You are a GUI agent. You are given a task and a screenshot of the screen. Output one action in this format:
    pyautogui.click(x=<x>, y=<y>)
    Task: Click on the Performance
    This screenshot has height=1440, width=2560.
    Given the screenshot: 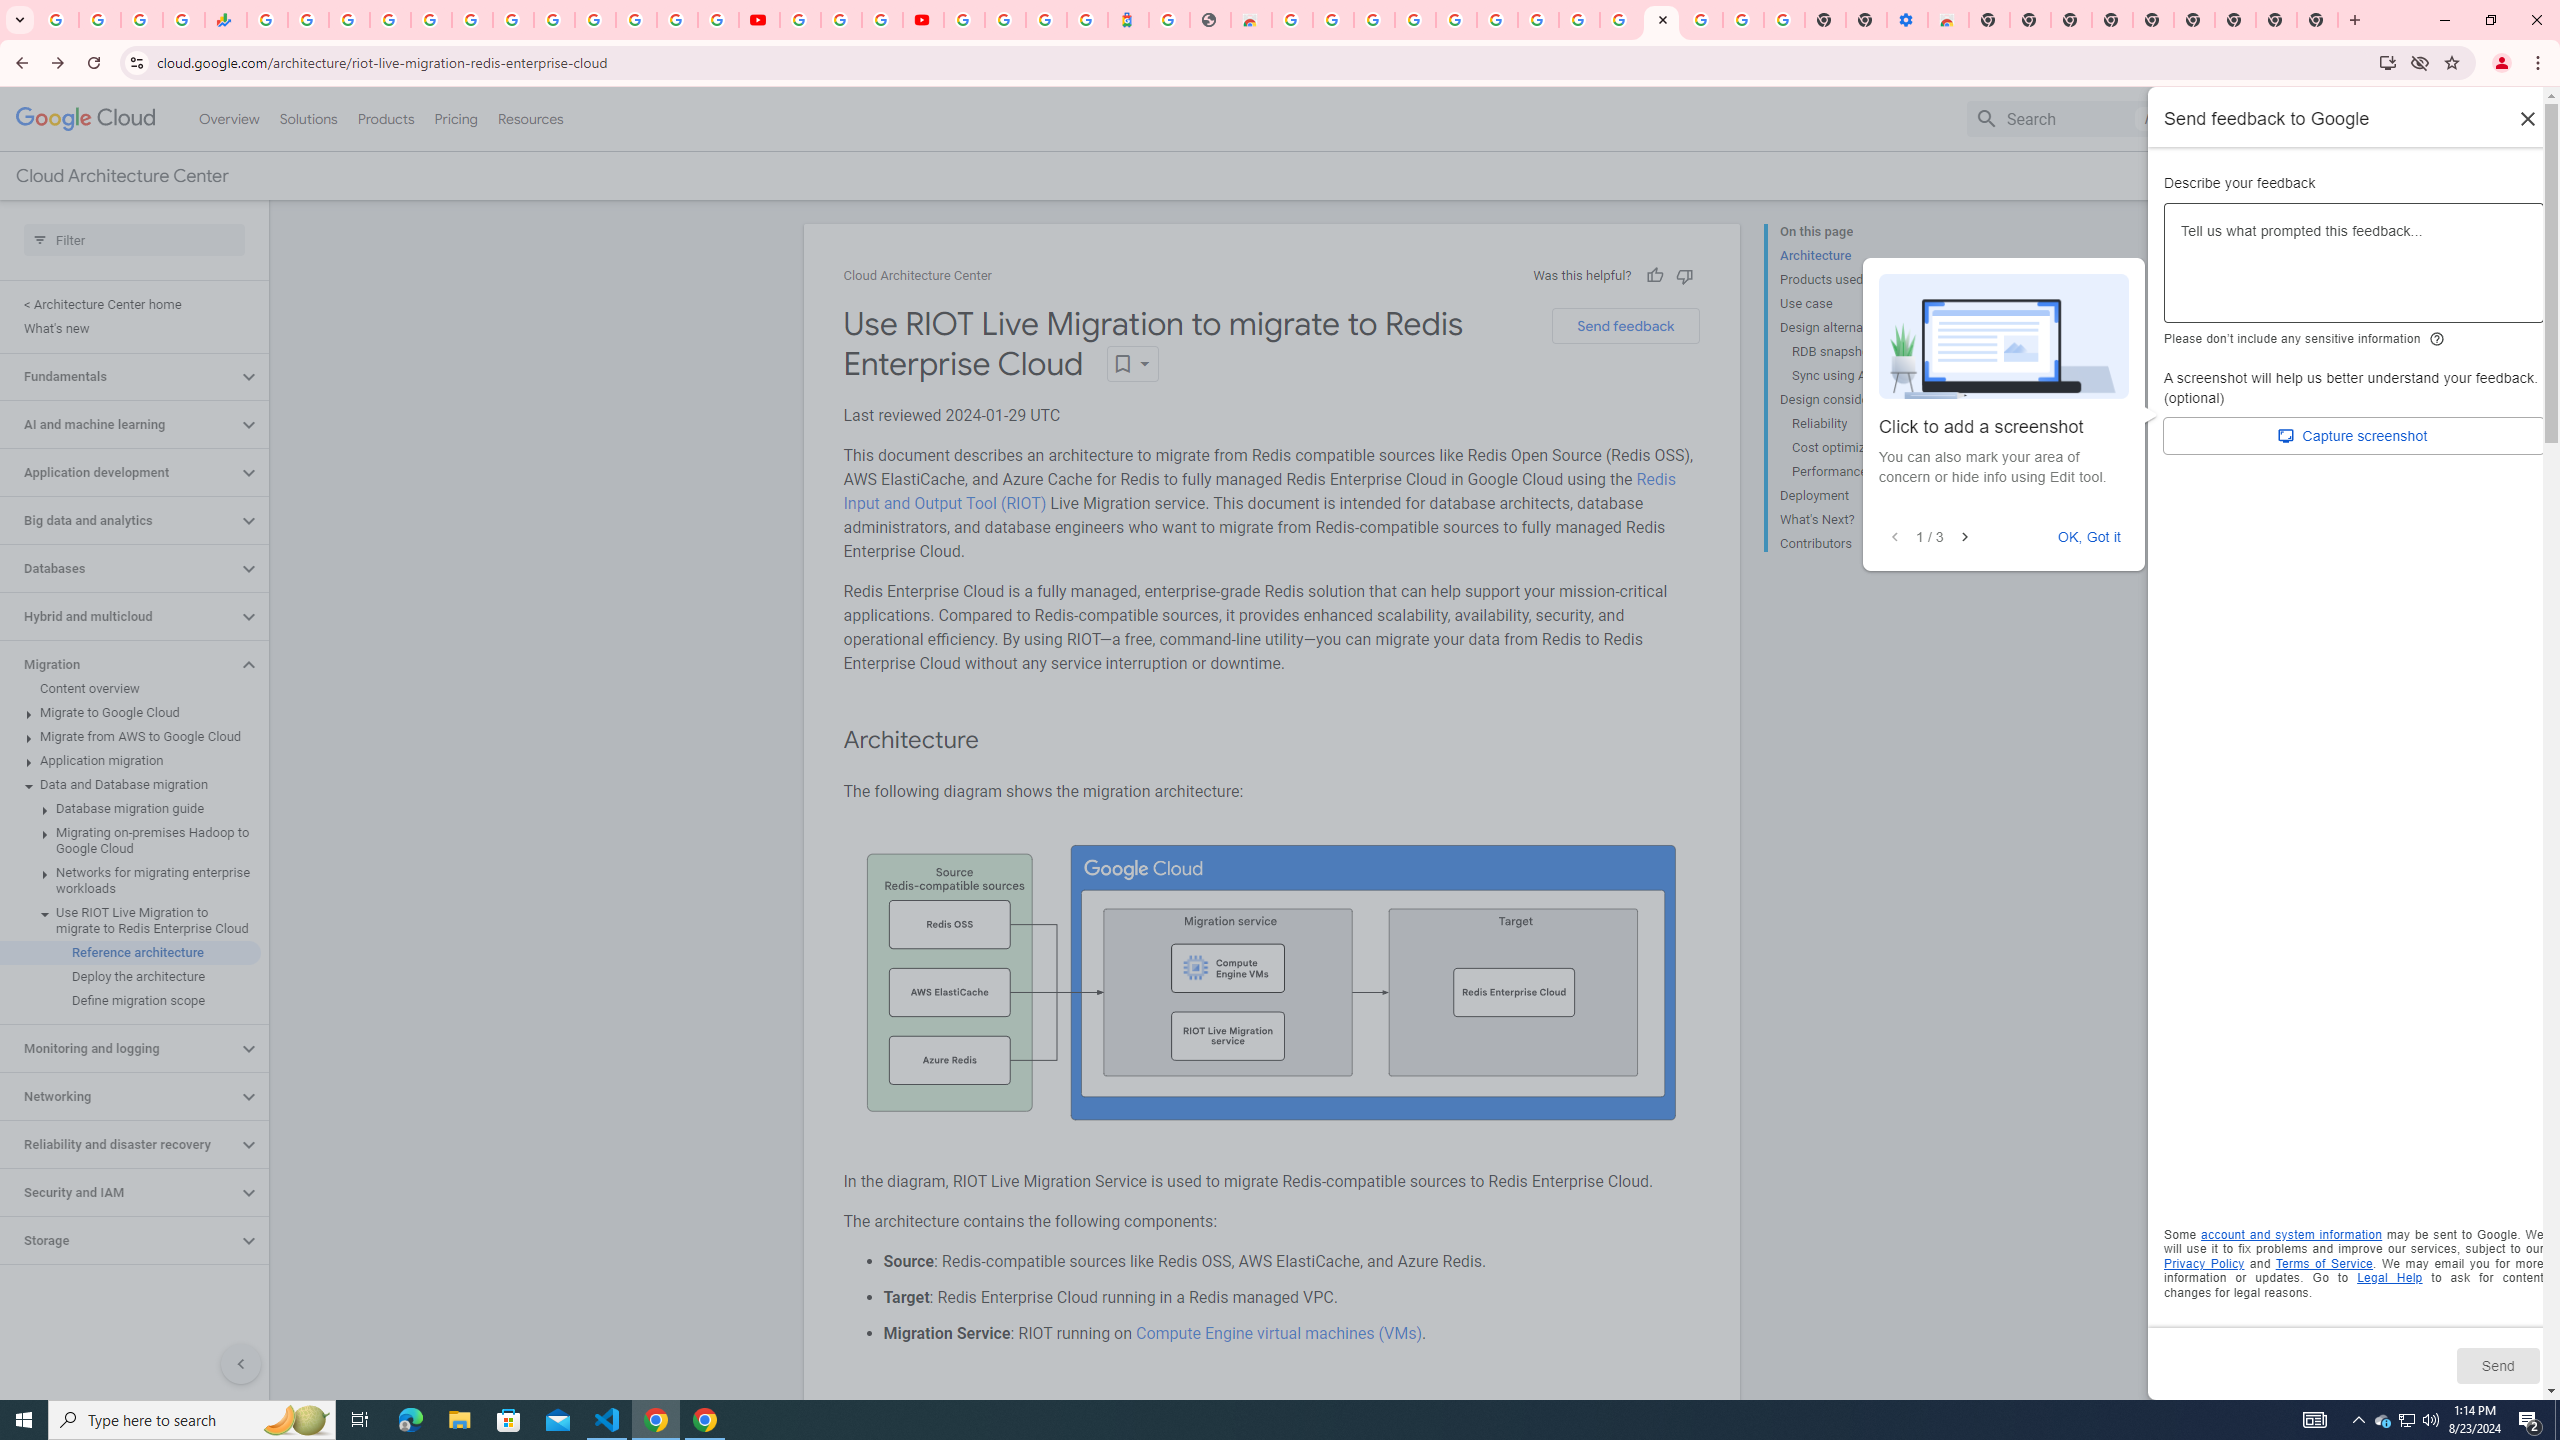 What is the action you would take?
    pyautogui.click(x=1868, y=471)
    